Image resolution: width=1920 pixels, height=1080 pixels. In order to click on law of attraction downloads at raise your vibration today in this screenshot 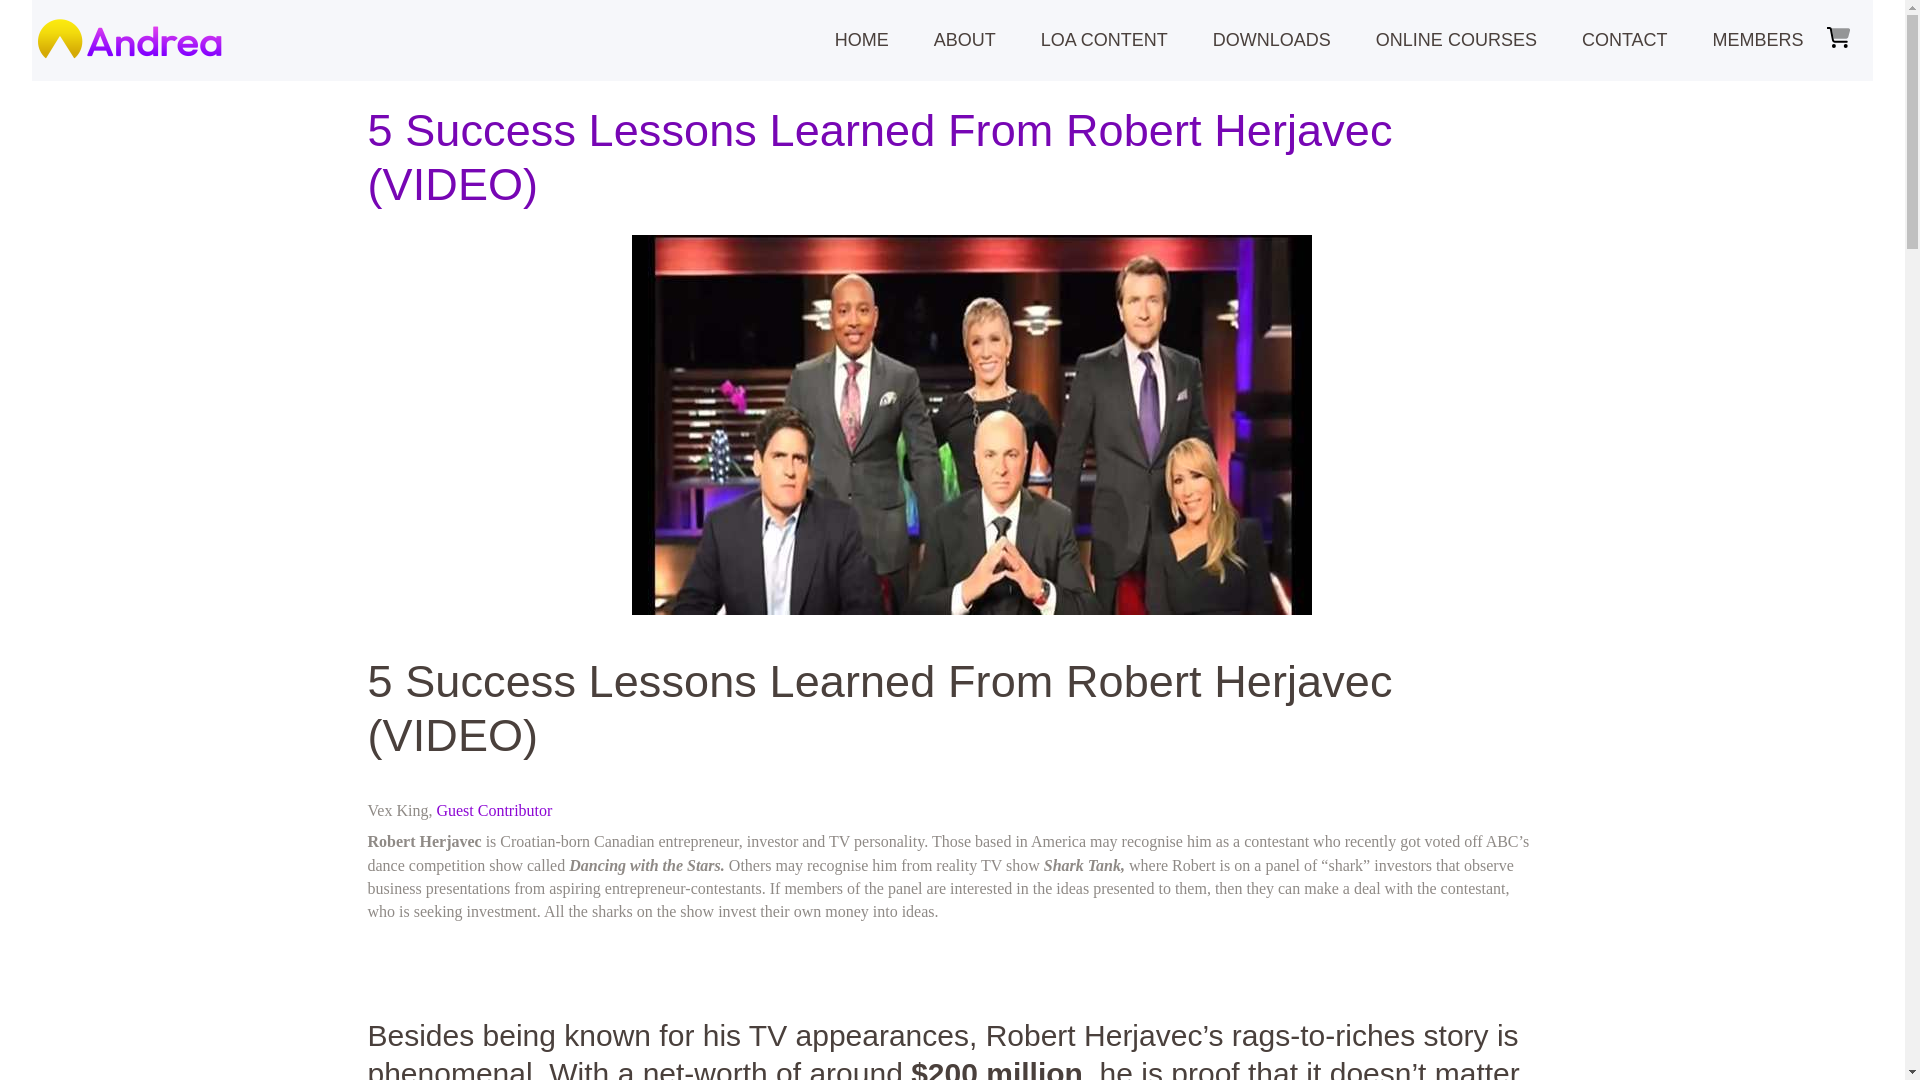, I will do `click(1272, 40)`.